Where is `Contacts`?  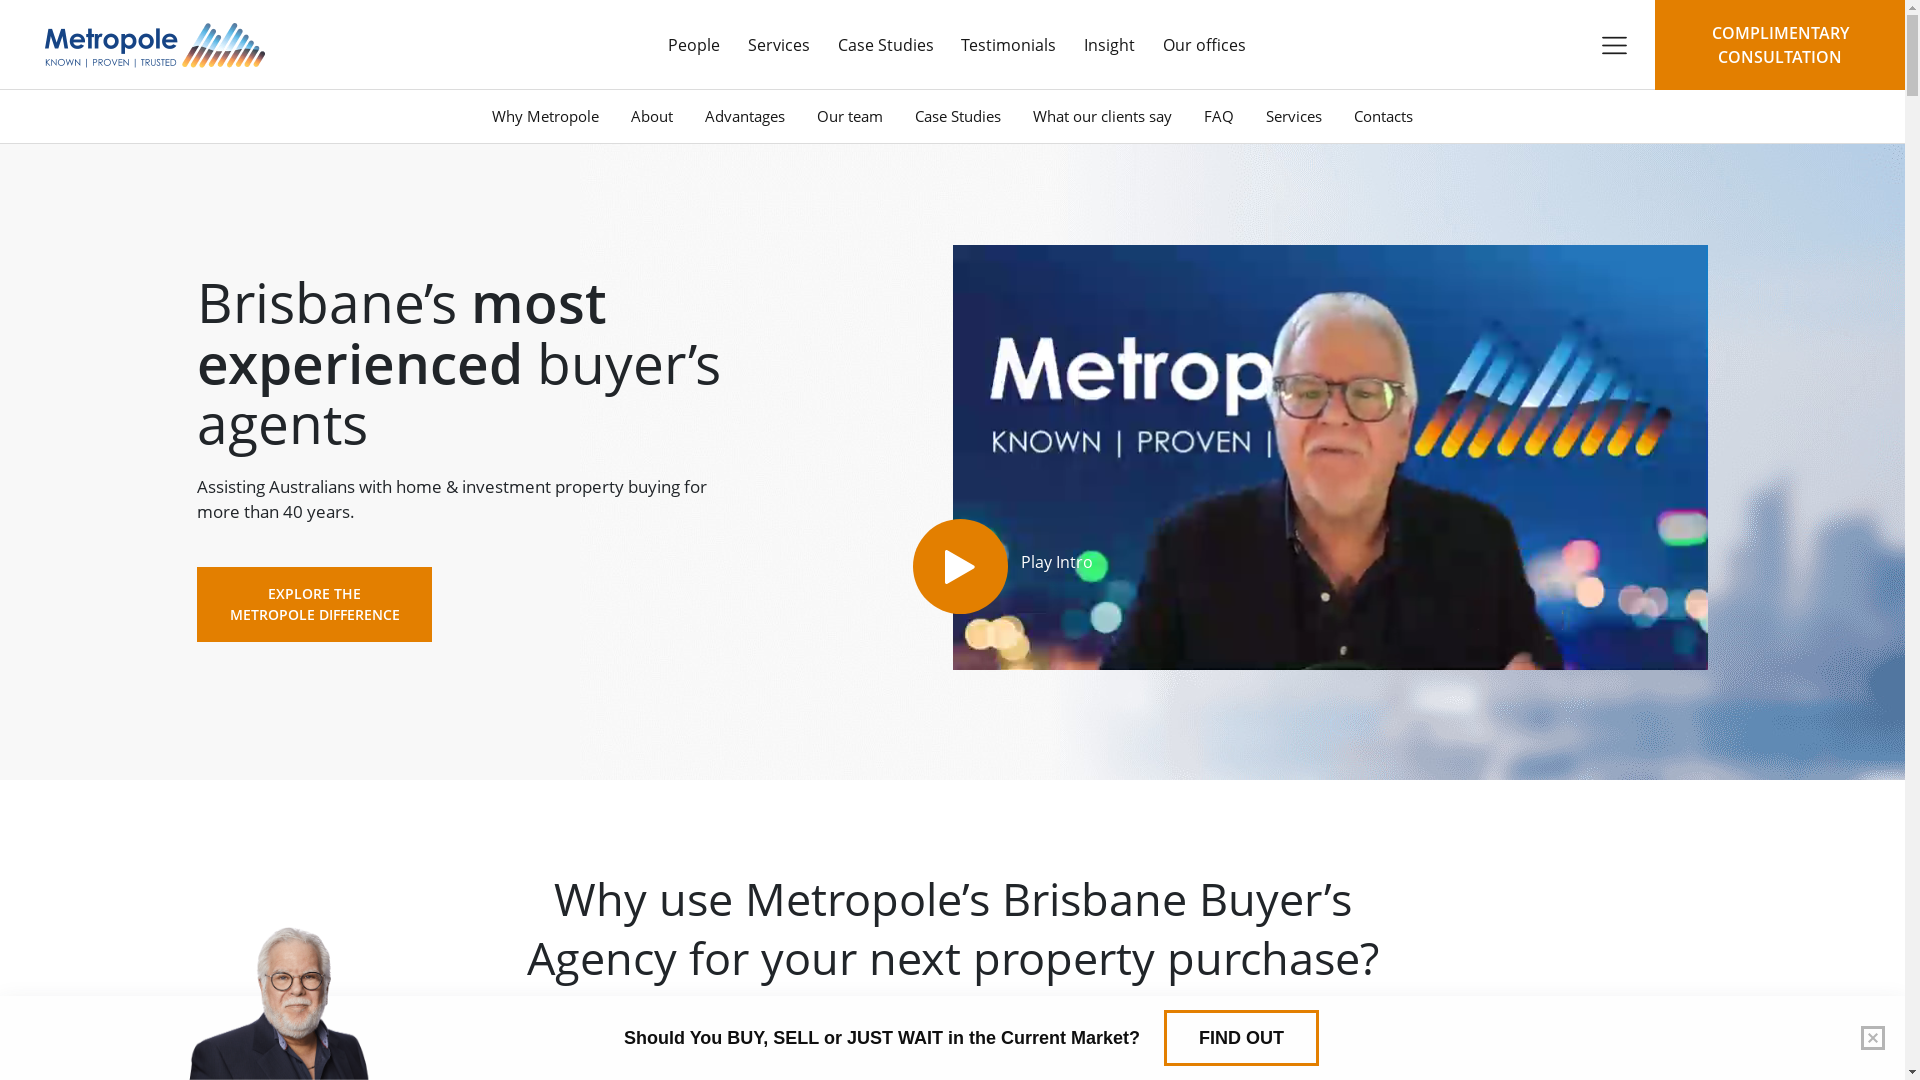
Contacts is located at coordinates (1384, 116).